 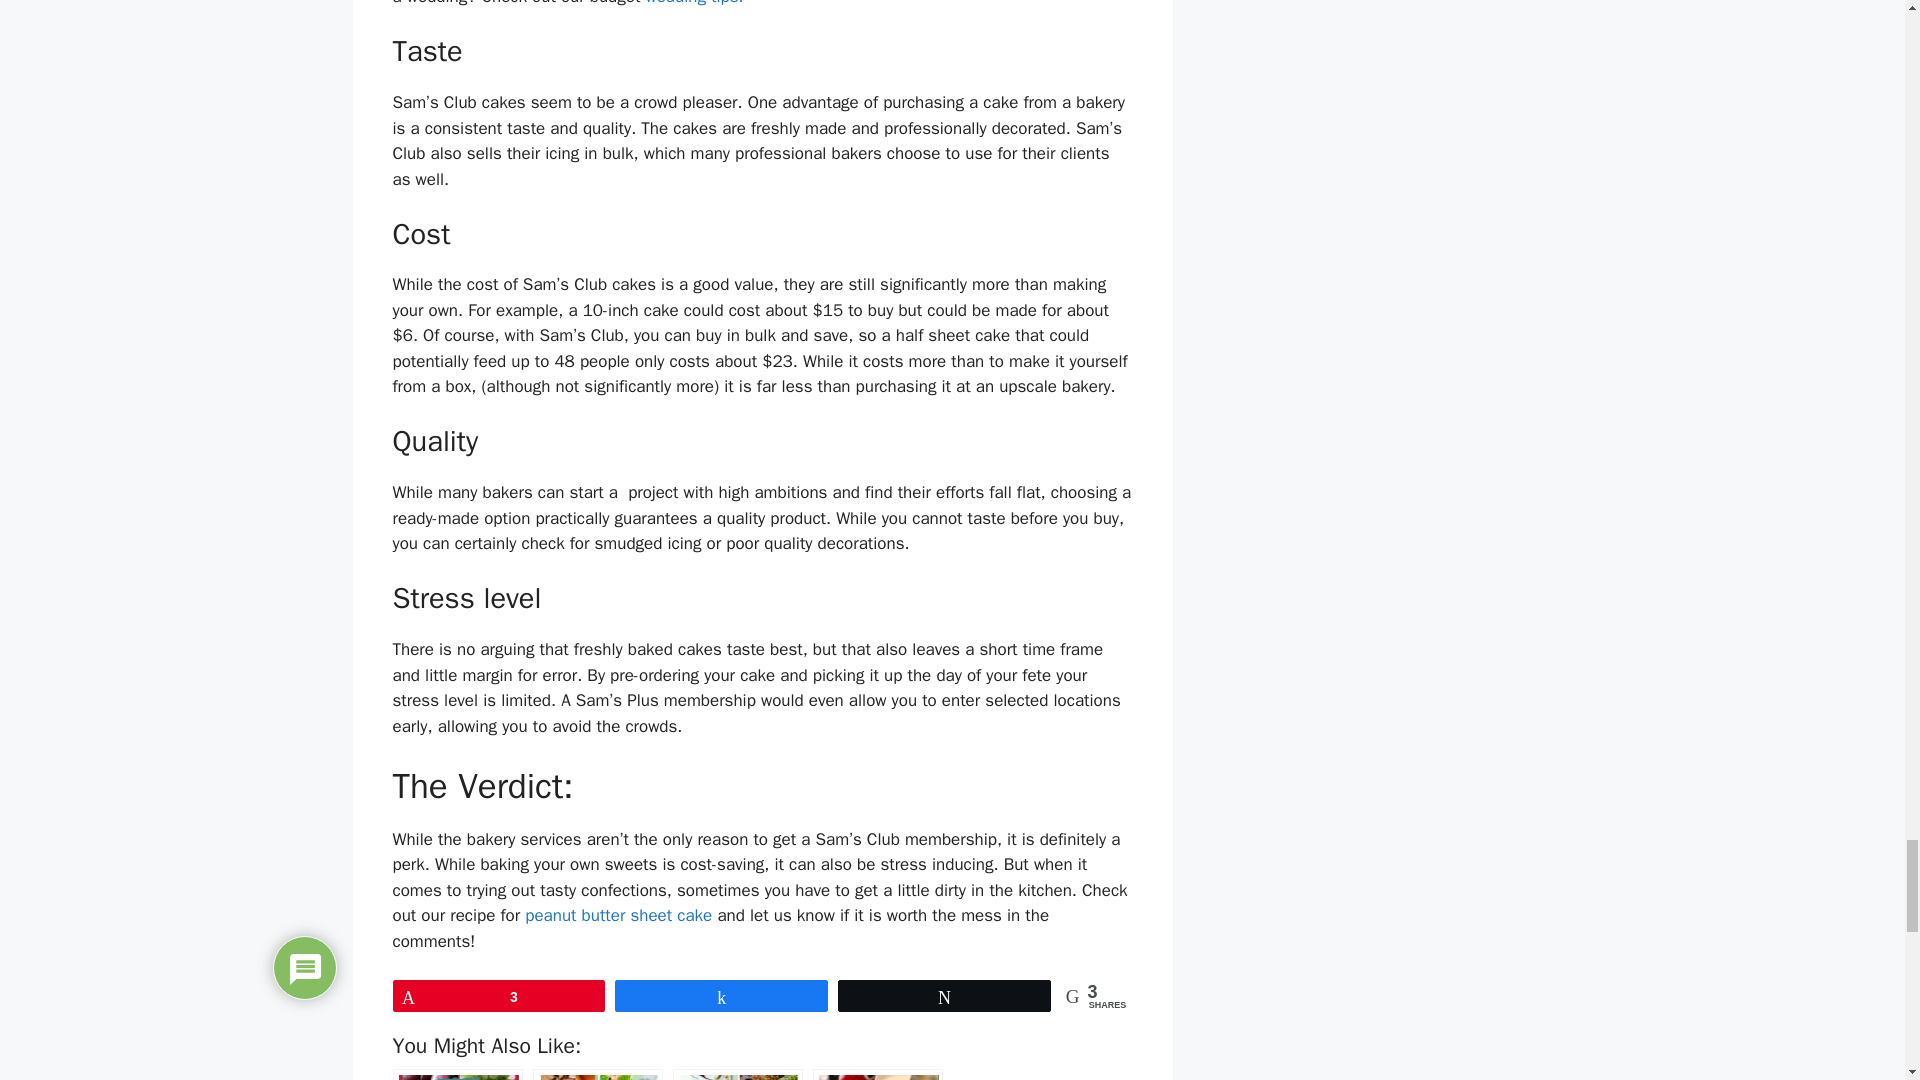 What do you see at coordinates (738, 1074) in the screenshot?
I see `12 Ridiculously Easy Ways to Eat Healthy` at bounding box center [738, 1074].